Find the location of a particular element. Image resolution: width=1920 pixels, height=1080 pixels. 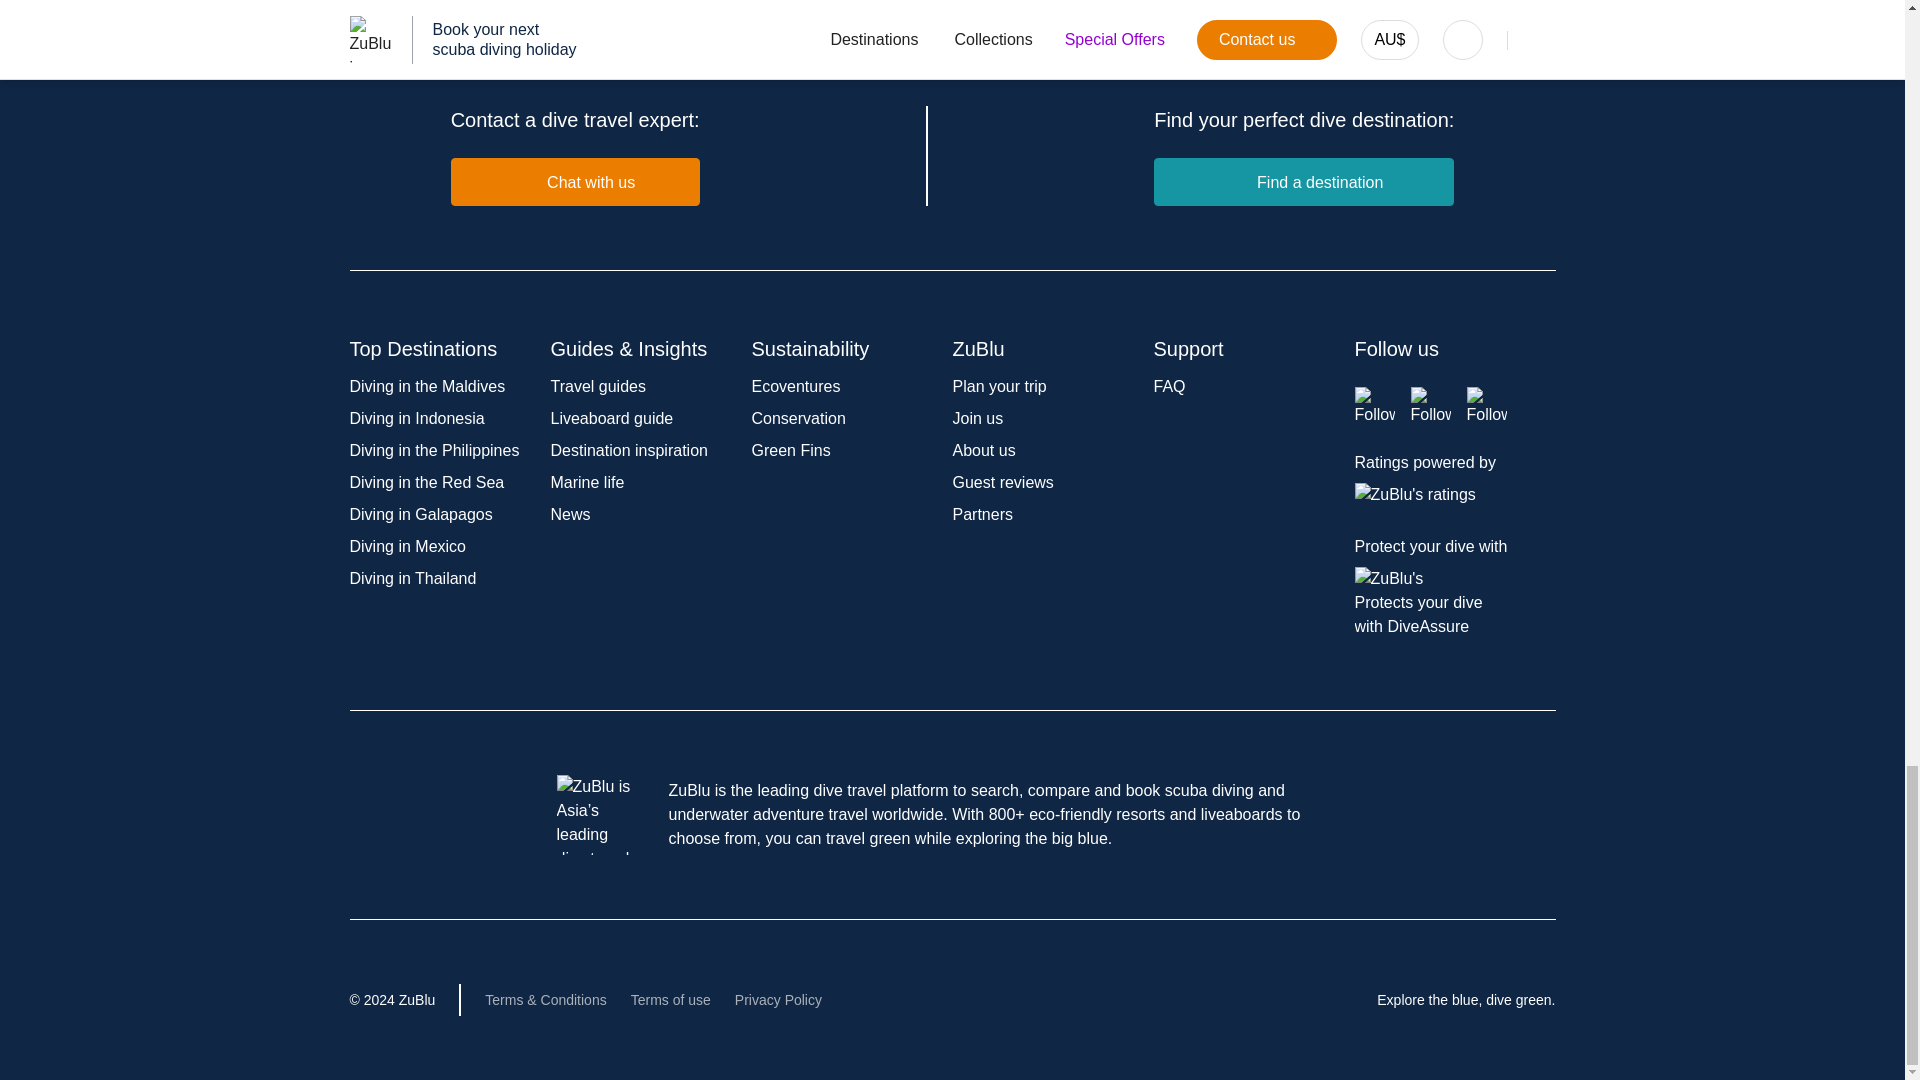

Diving in Galapagos is located at coordinates (421, 514).